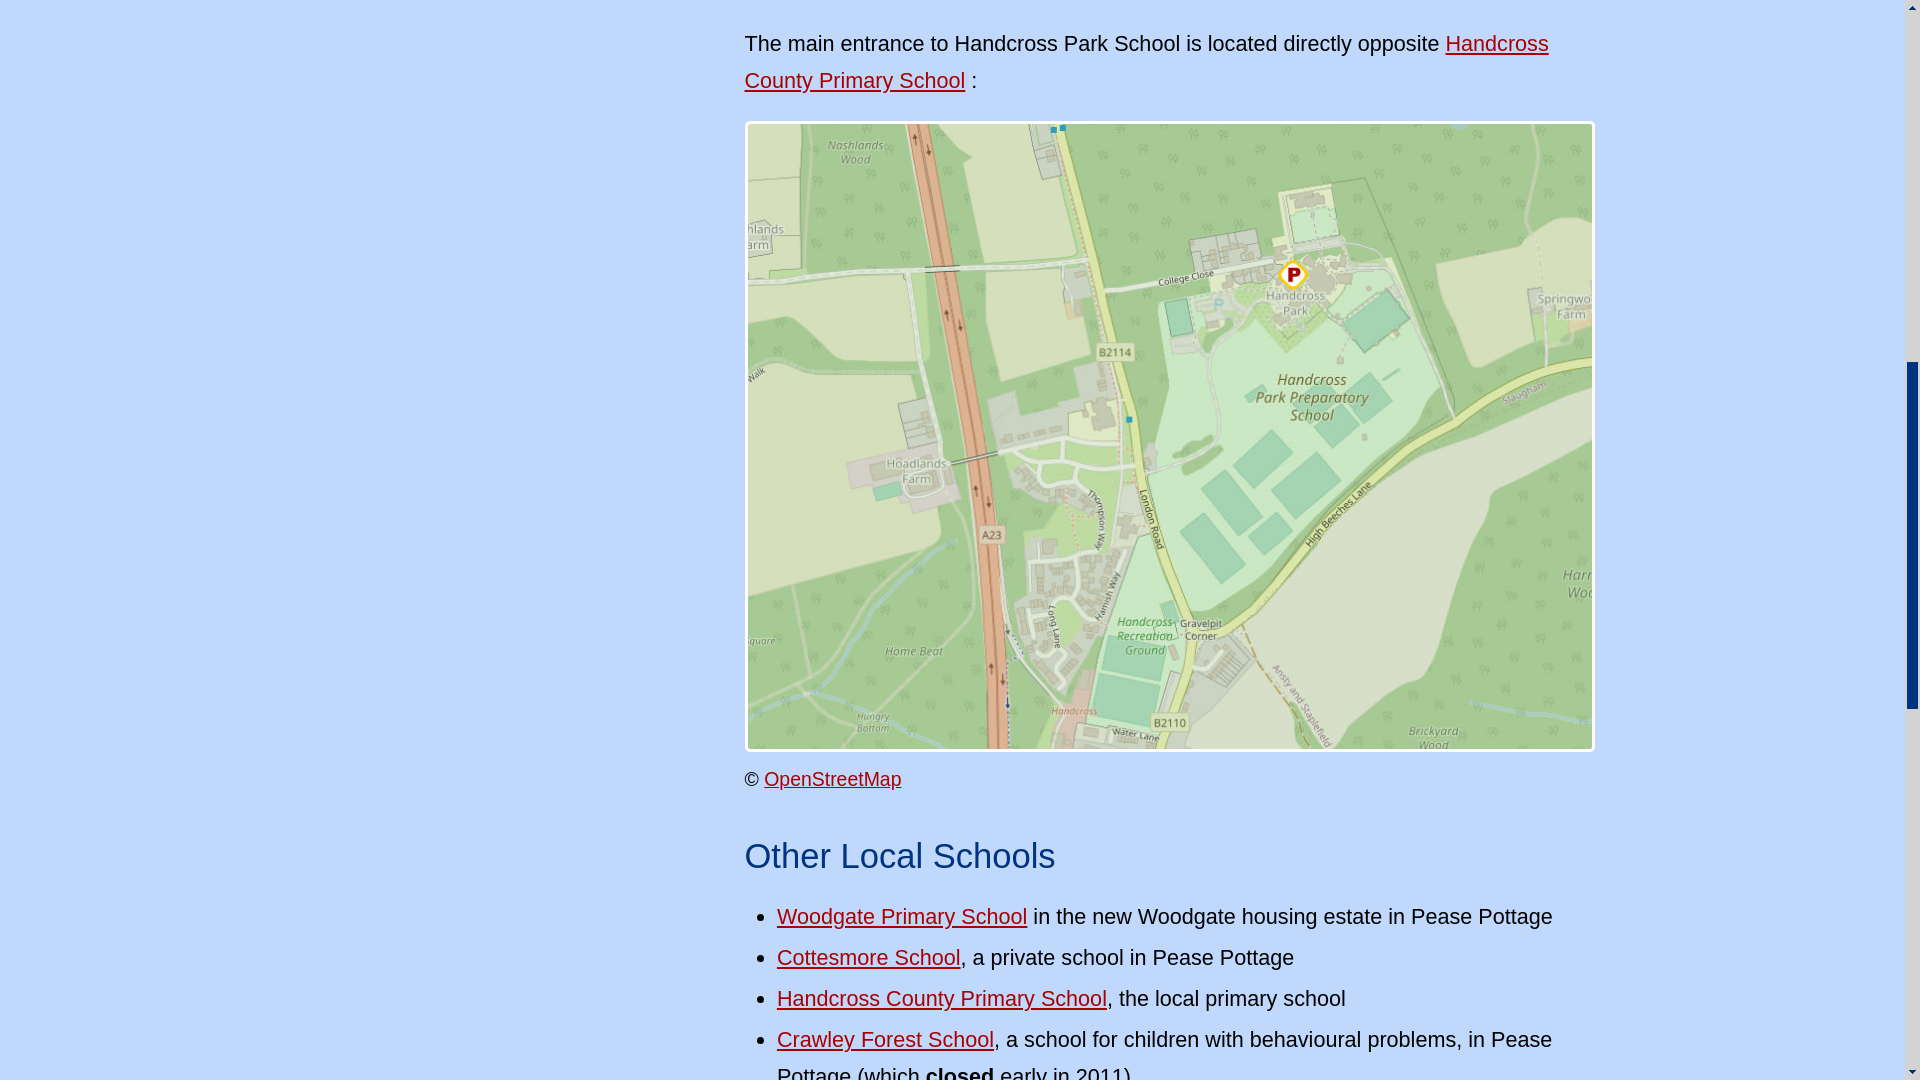  Describe the element at coordinates (832, 778) in the screenshot. I see `Pease Pottage on Open Street Map` at that location.